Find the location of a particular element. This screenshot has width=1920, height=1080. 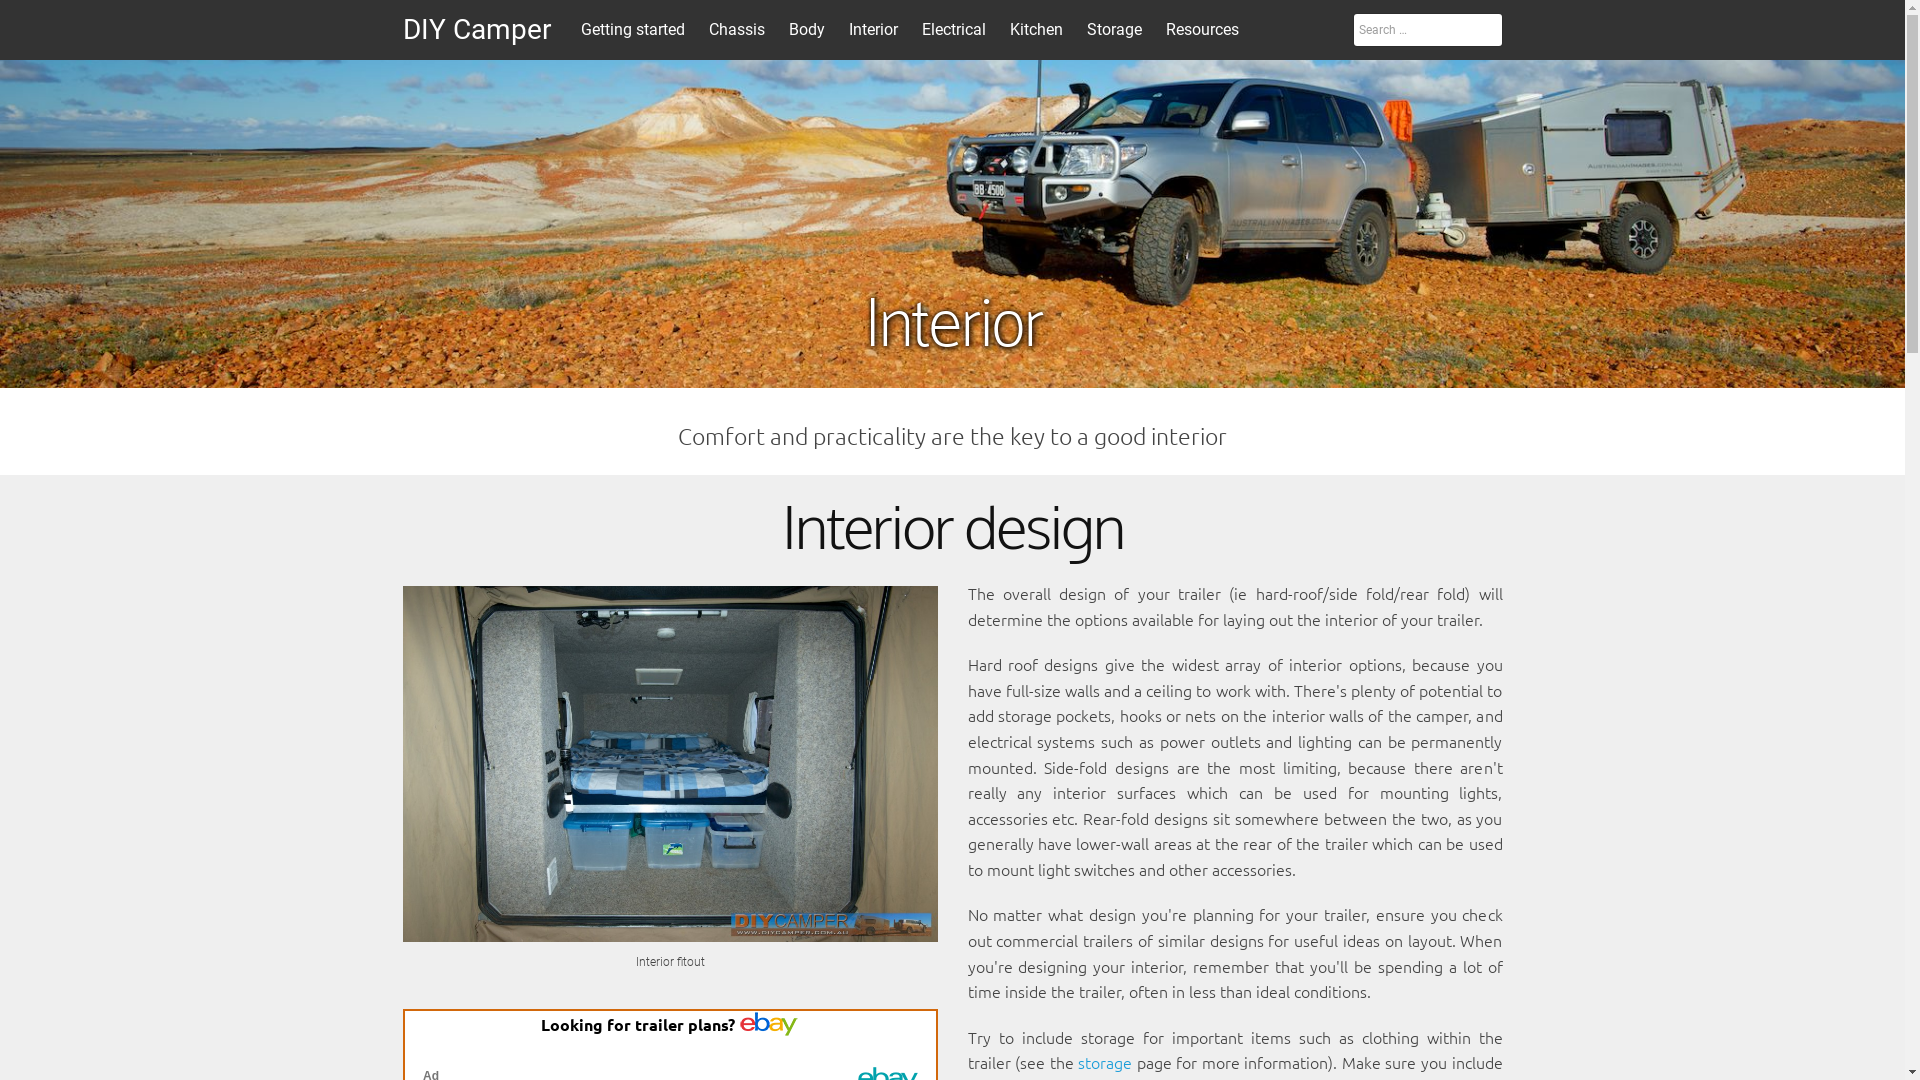

Body is located at coordinates (806, 30).